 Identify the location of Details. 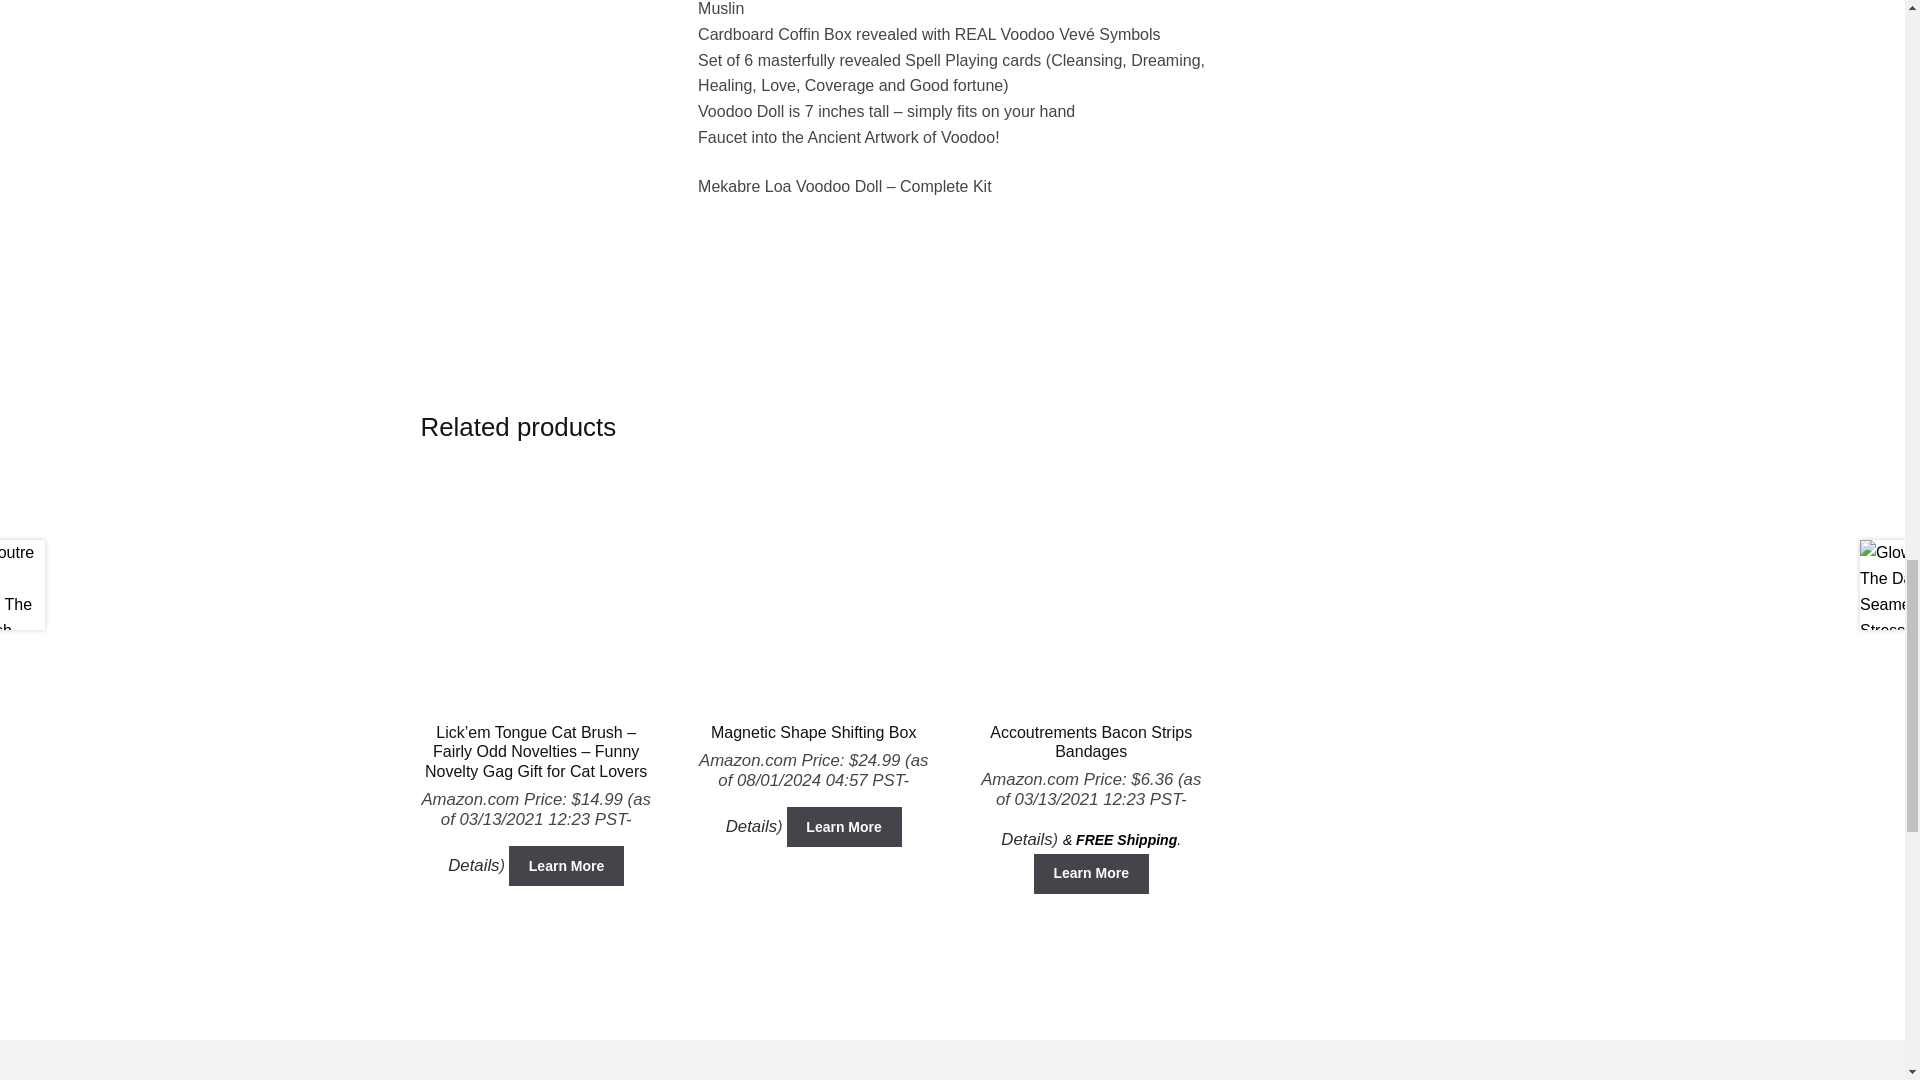
(1026, 839).